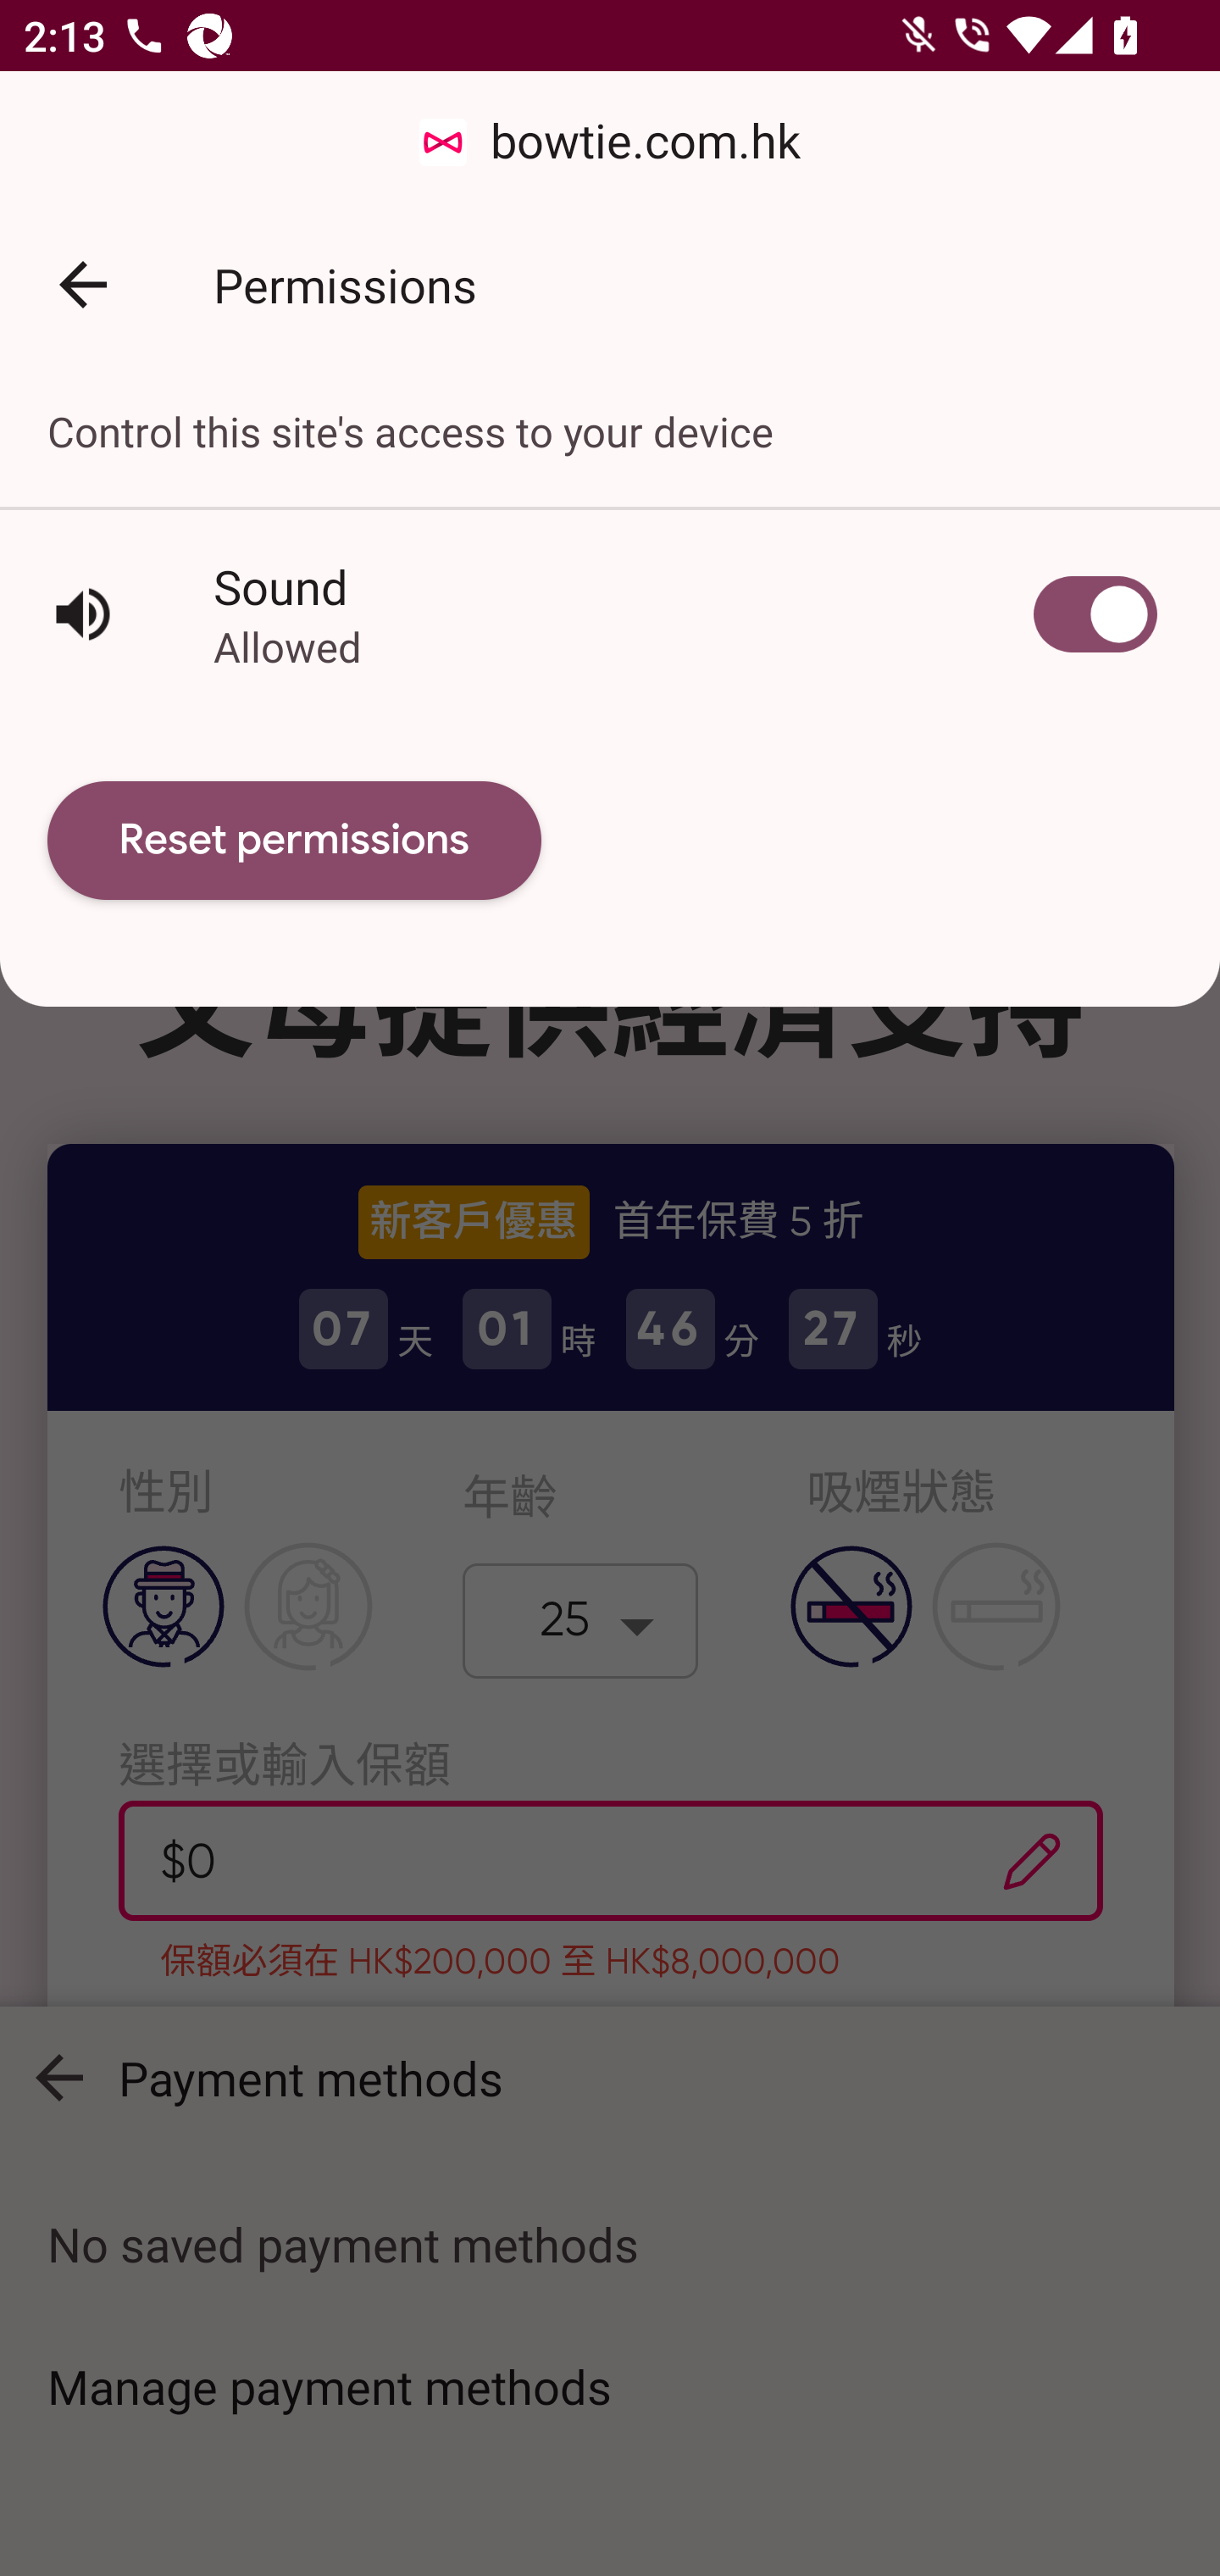  I want to click on Reset permissions, so click(295, 841).